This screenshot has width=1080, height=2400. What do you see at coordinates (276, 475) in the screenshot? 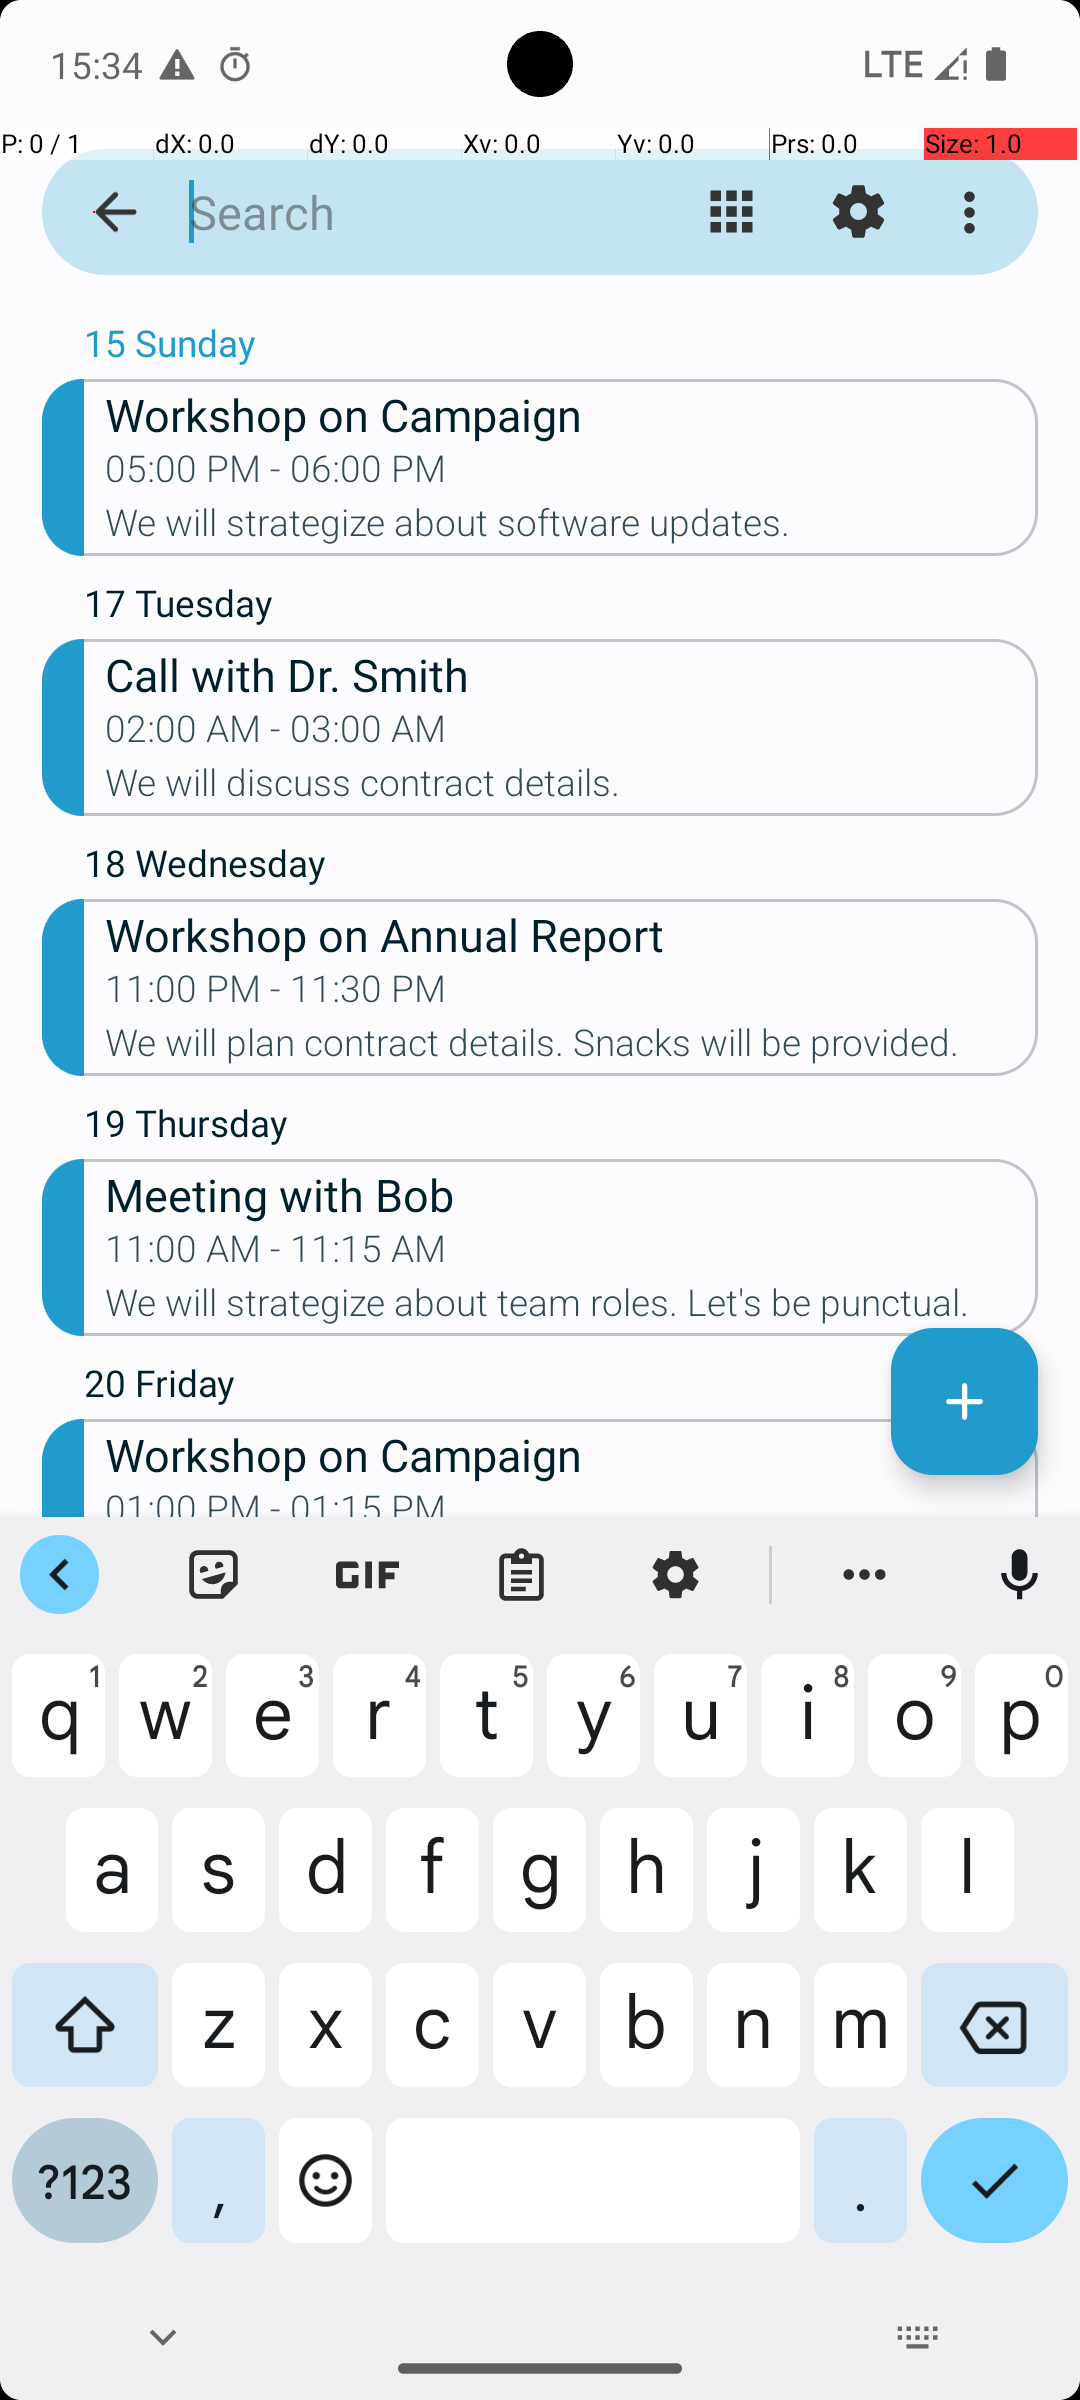
I see `05:00 PM - 06:00 PM` at bounding box center [276, 475].